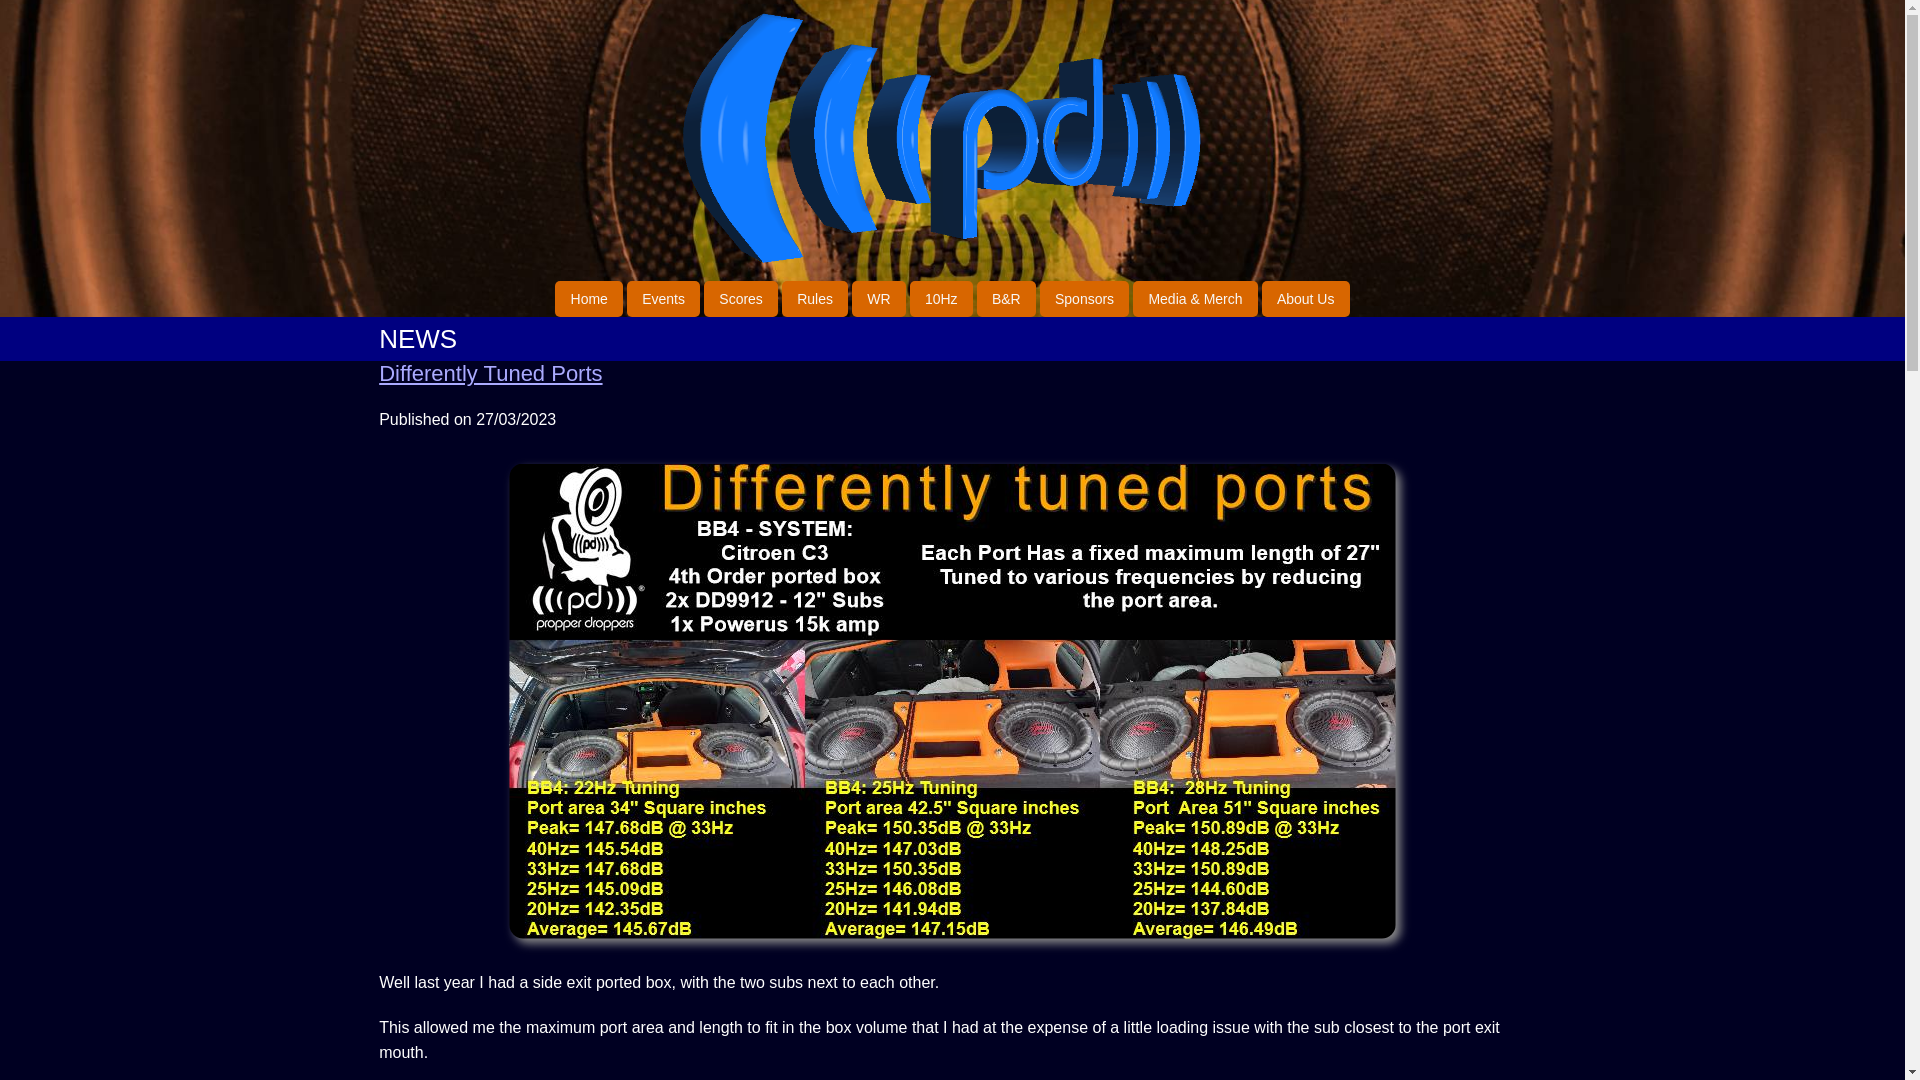  What do you see at coordinates (1085, 298) in the screenshot?
I see `Sponsors` at bounding box center [1085, 298].